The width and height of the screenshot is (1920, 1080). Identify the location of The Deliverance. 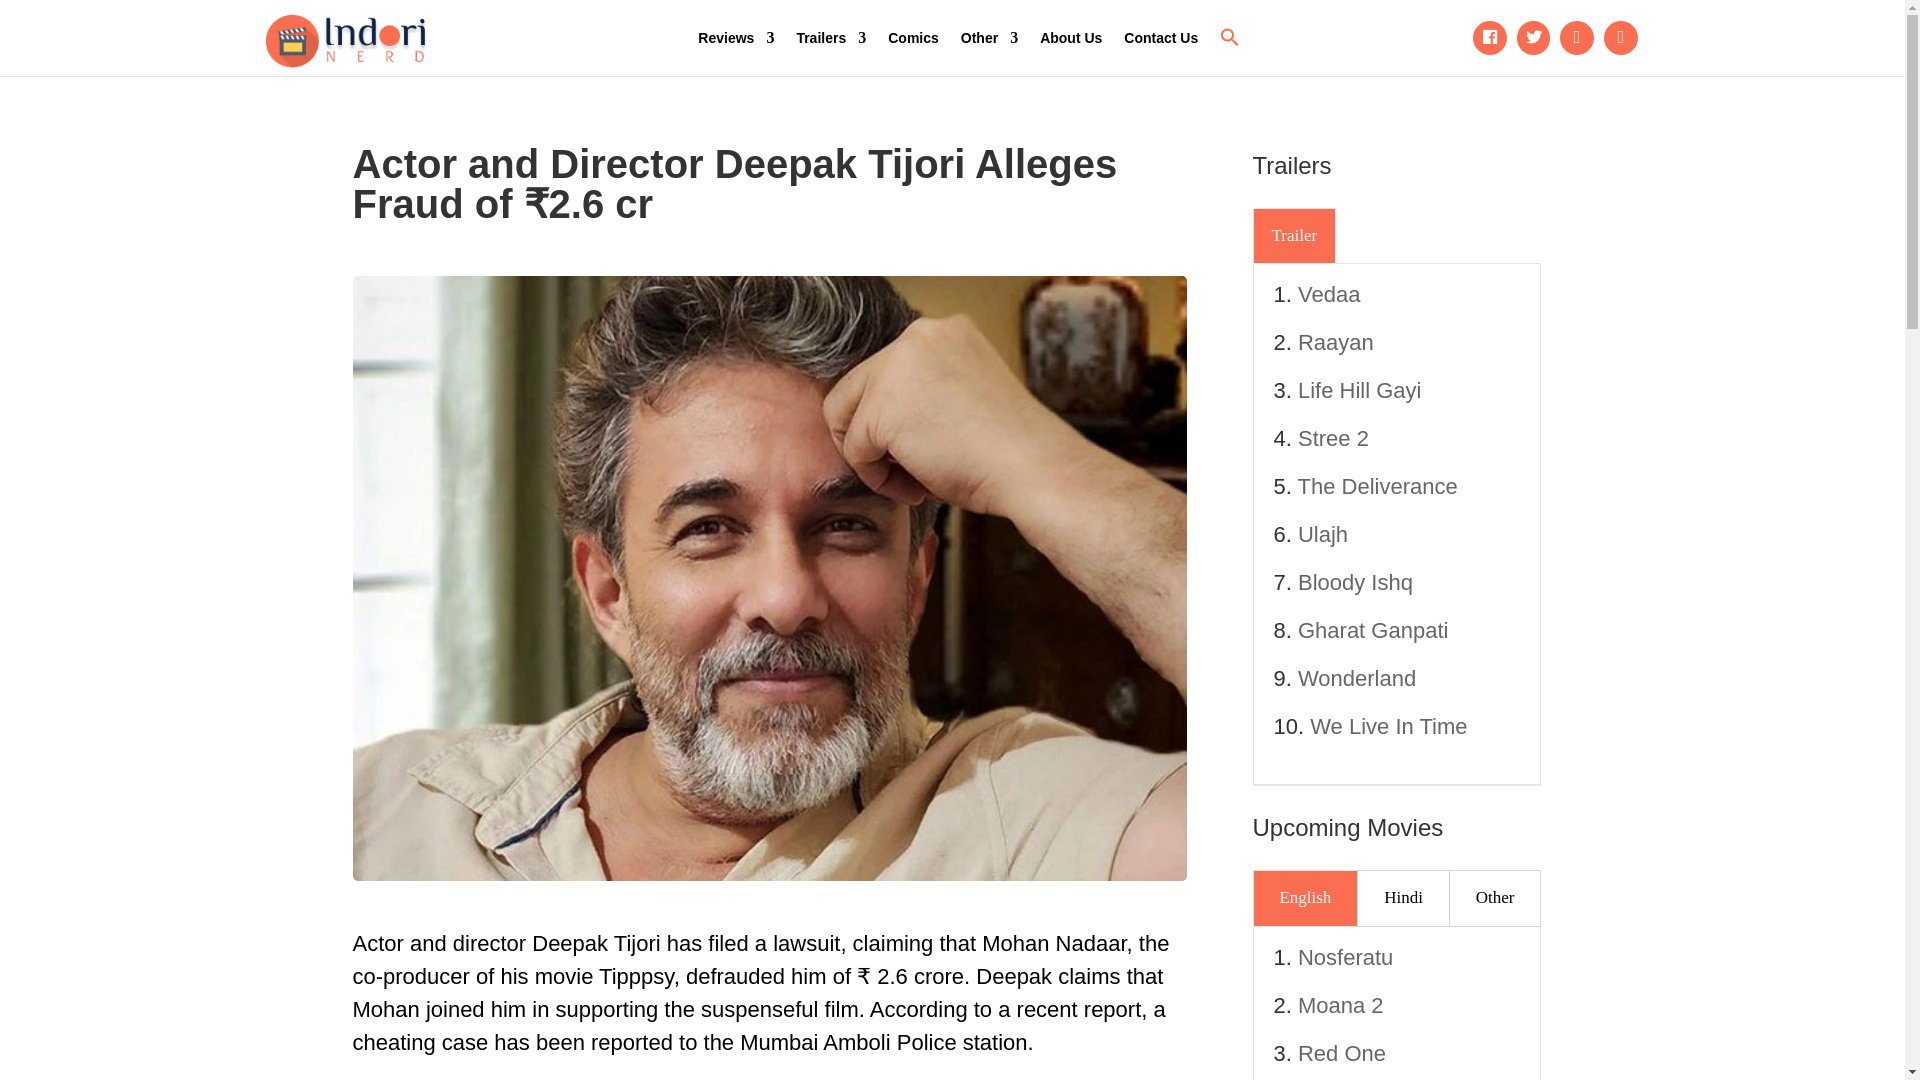
(1377, 486).